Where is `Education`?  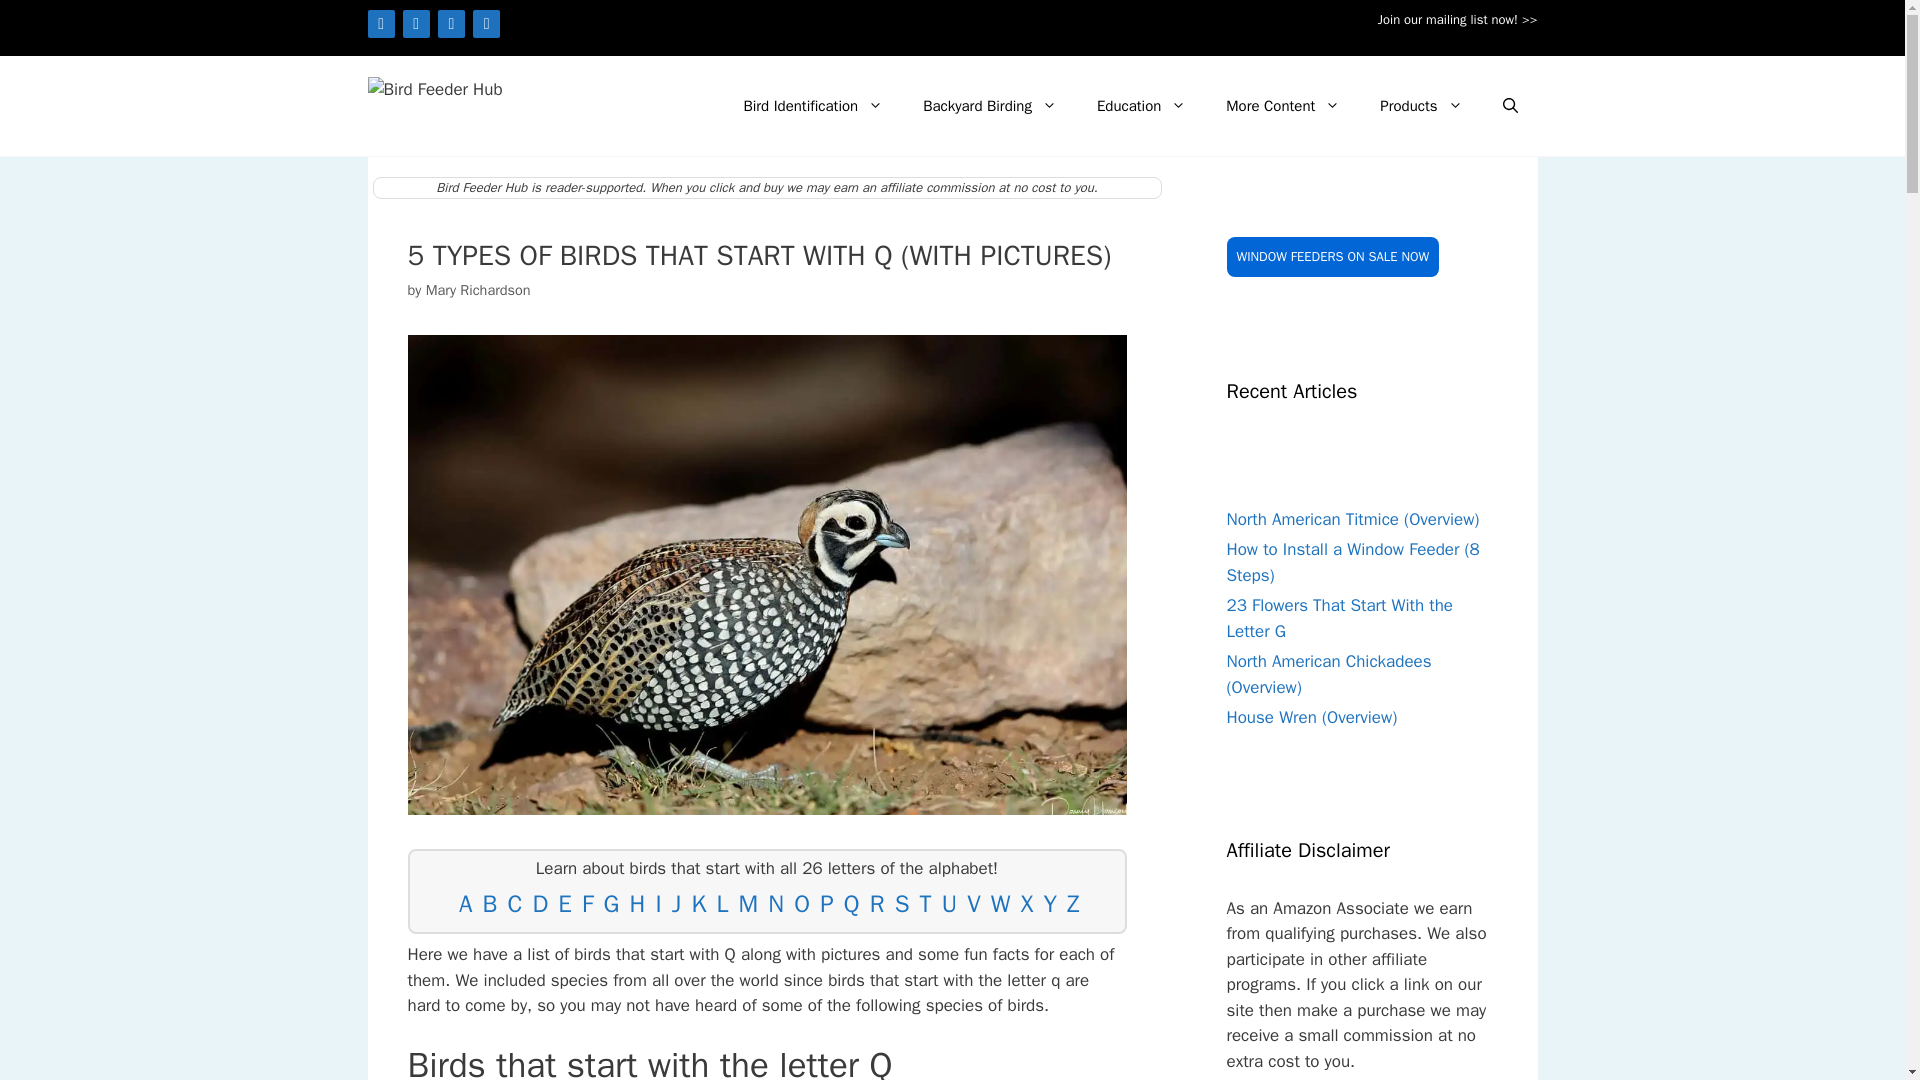
Education is located at coordinates (1141, 106).